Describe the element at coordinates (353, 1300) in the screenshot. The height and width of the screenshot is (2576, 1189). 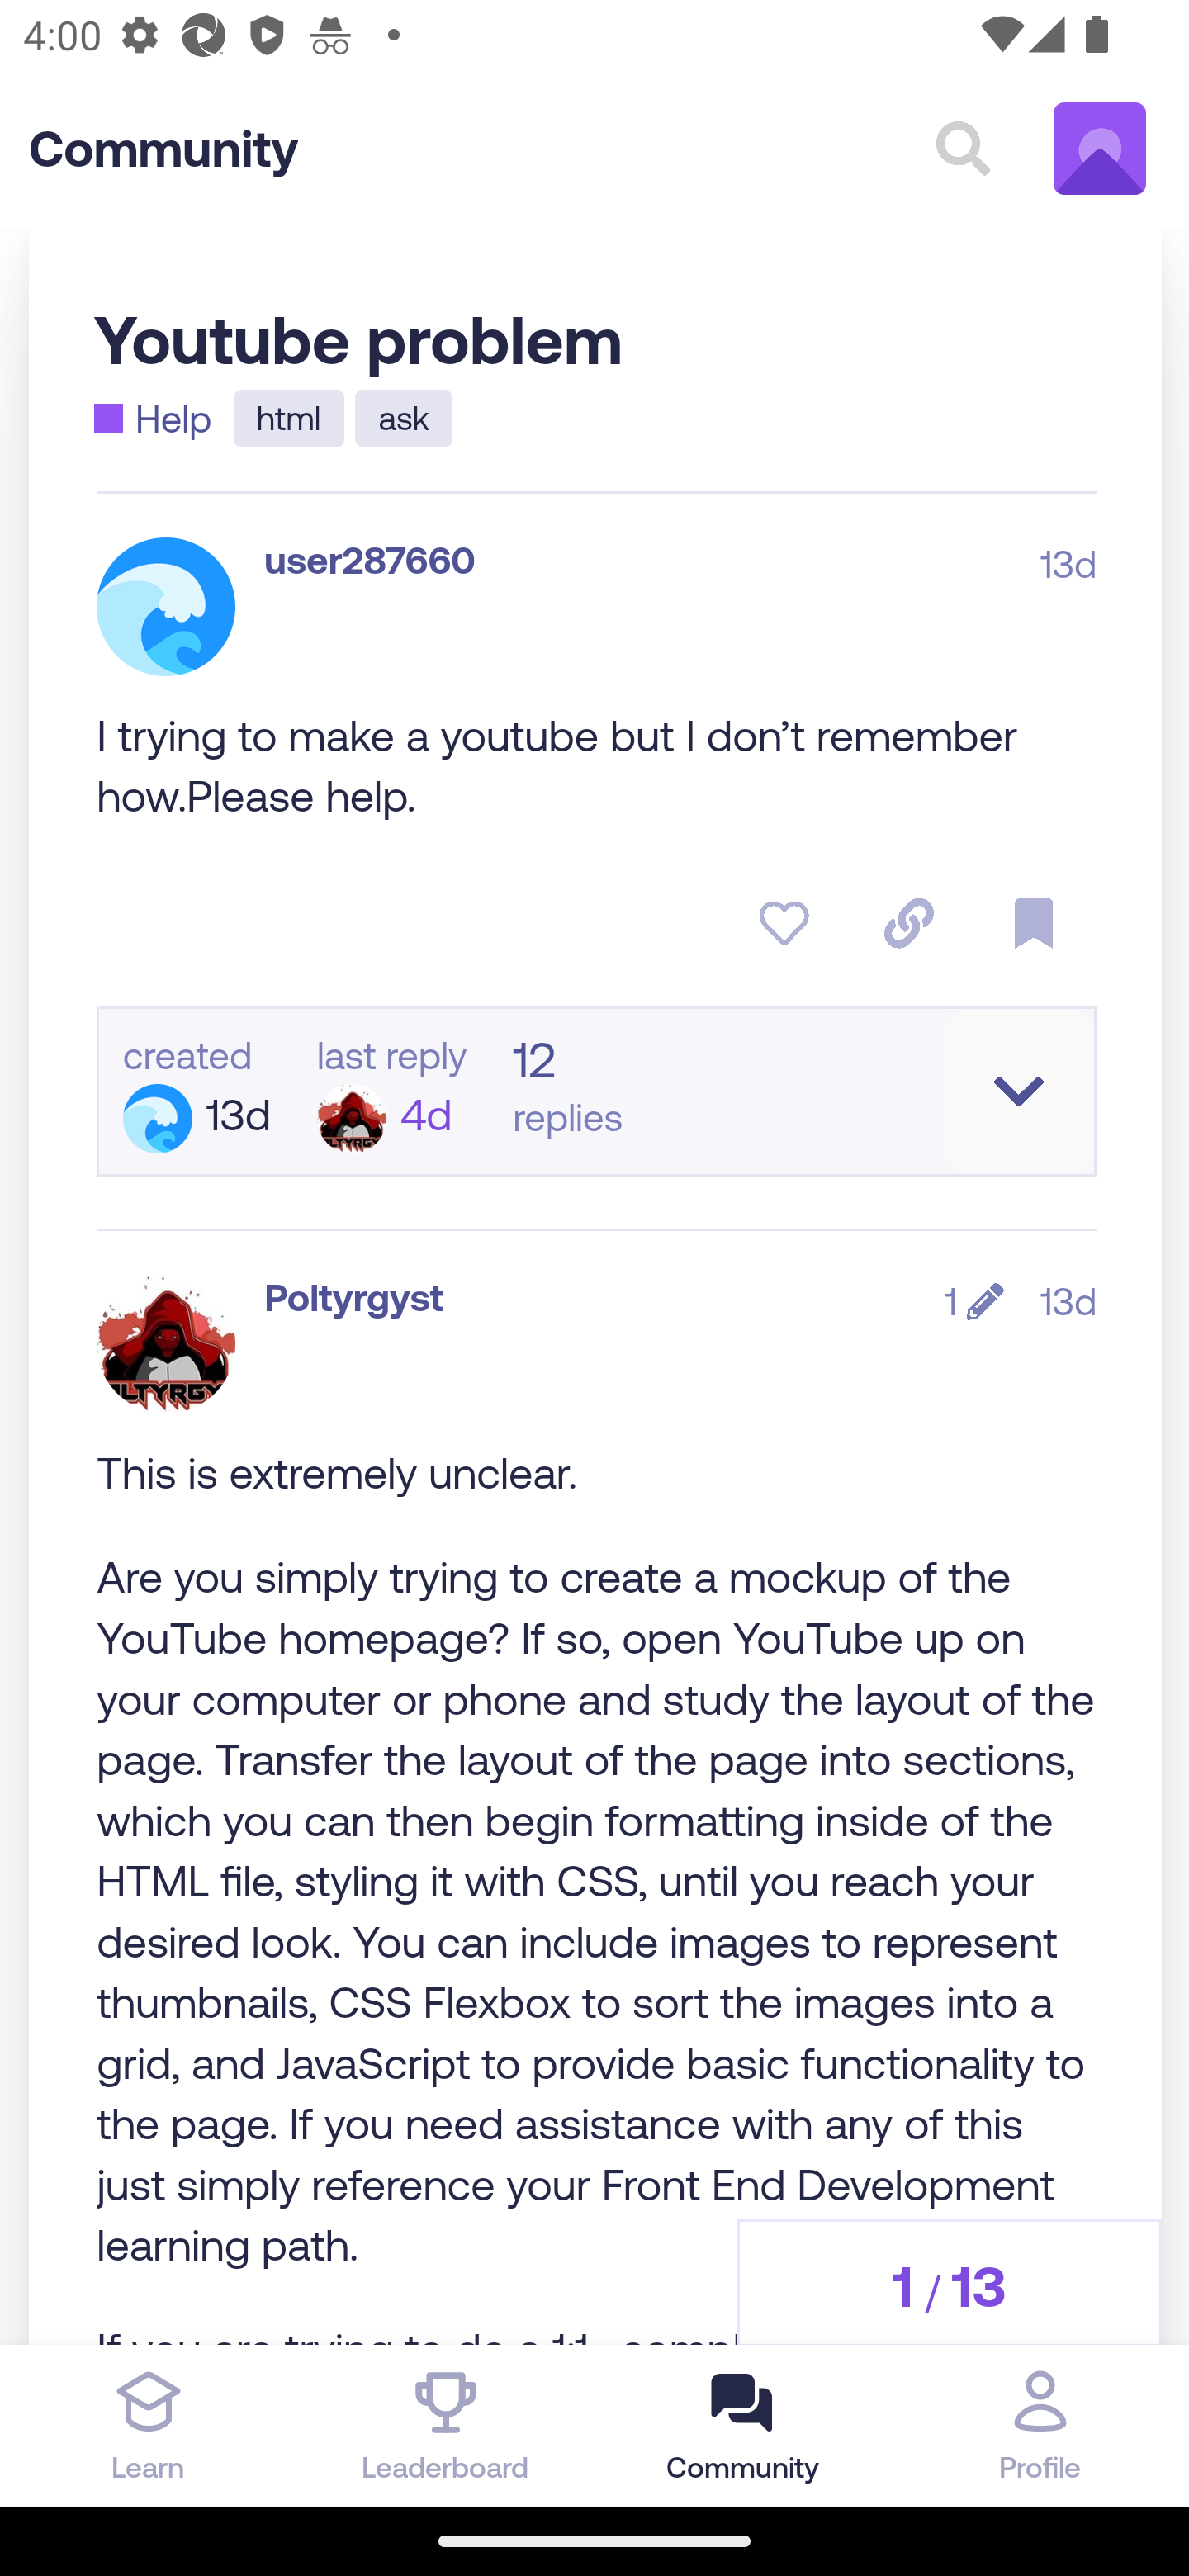
I see `Poltyrgyst` at that location.